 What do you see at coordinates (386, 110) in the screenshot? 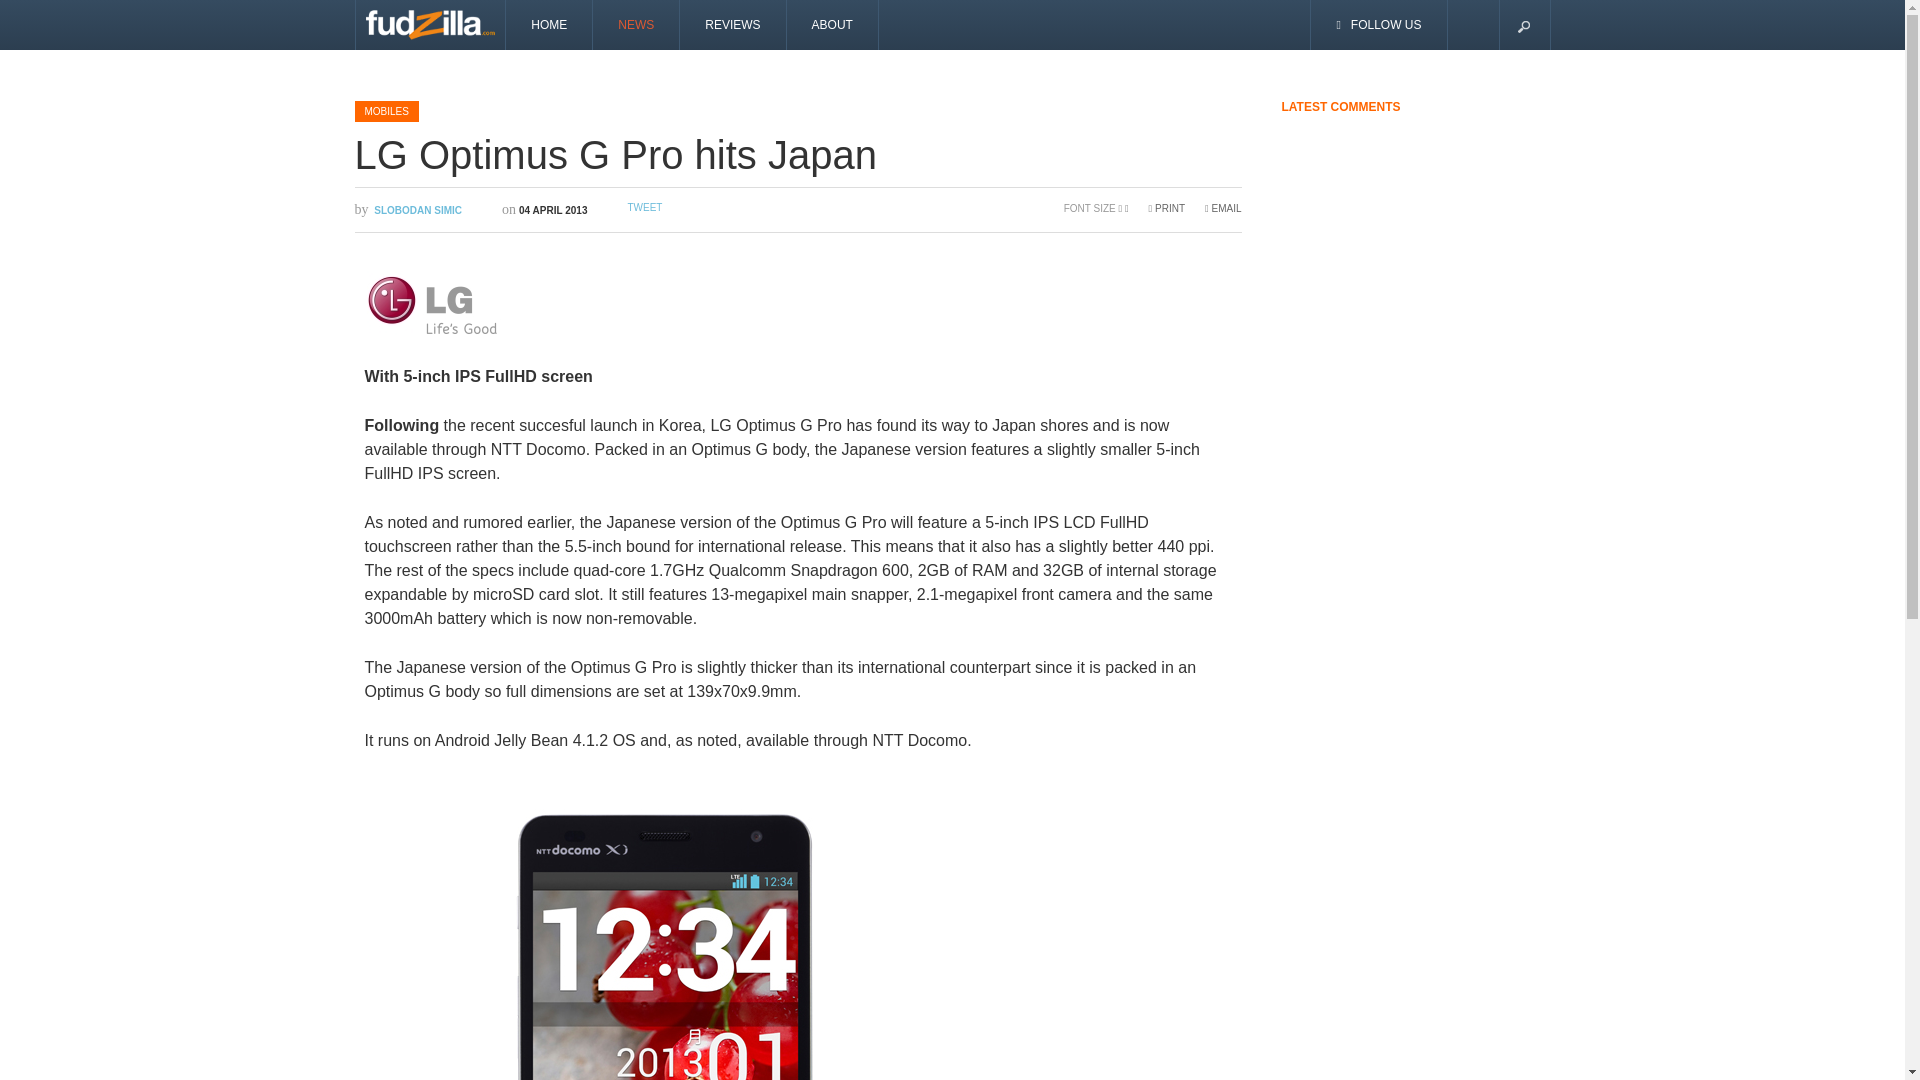
I see `MOBILES` at bounding box center [386, 110].